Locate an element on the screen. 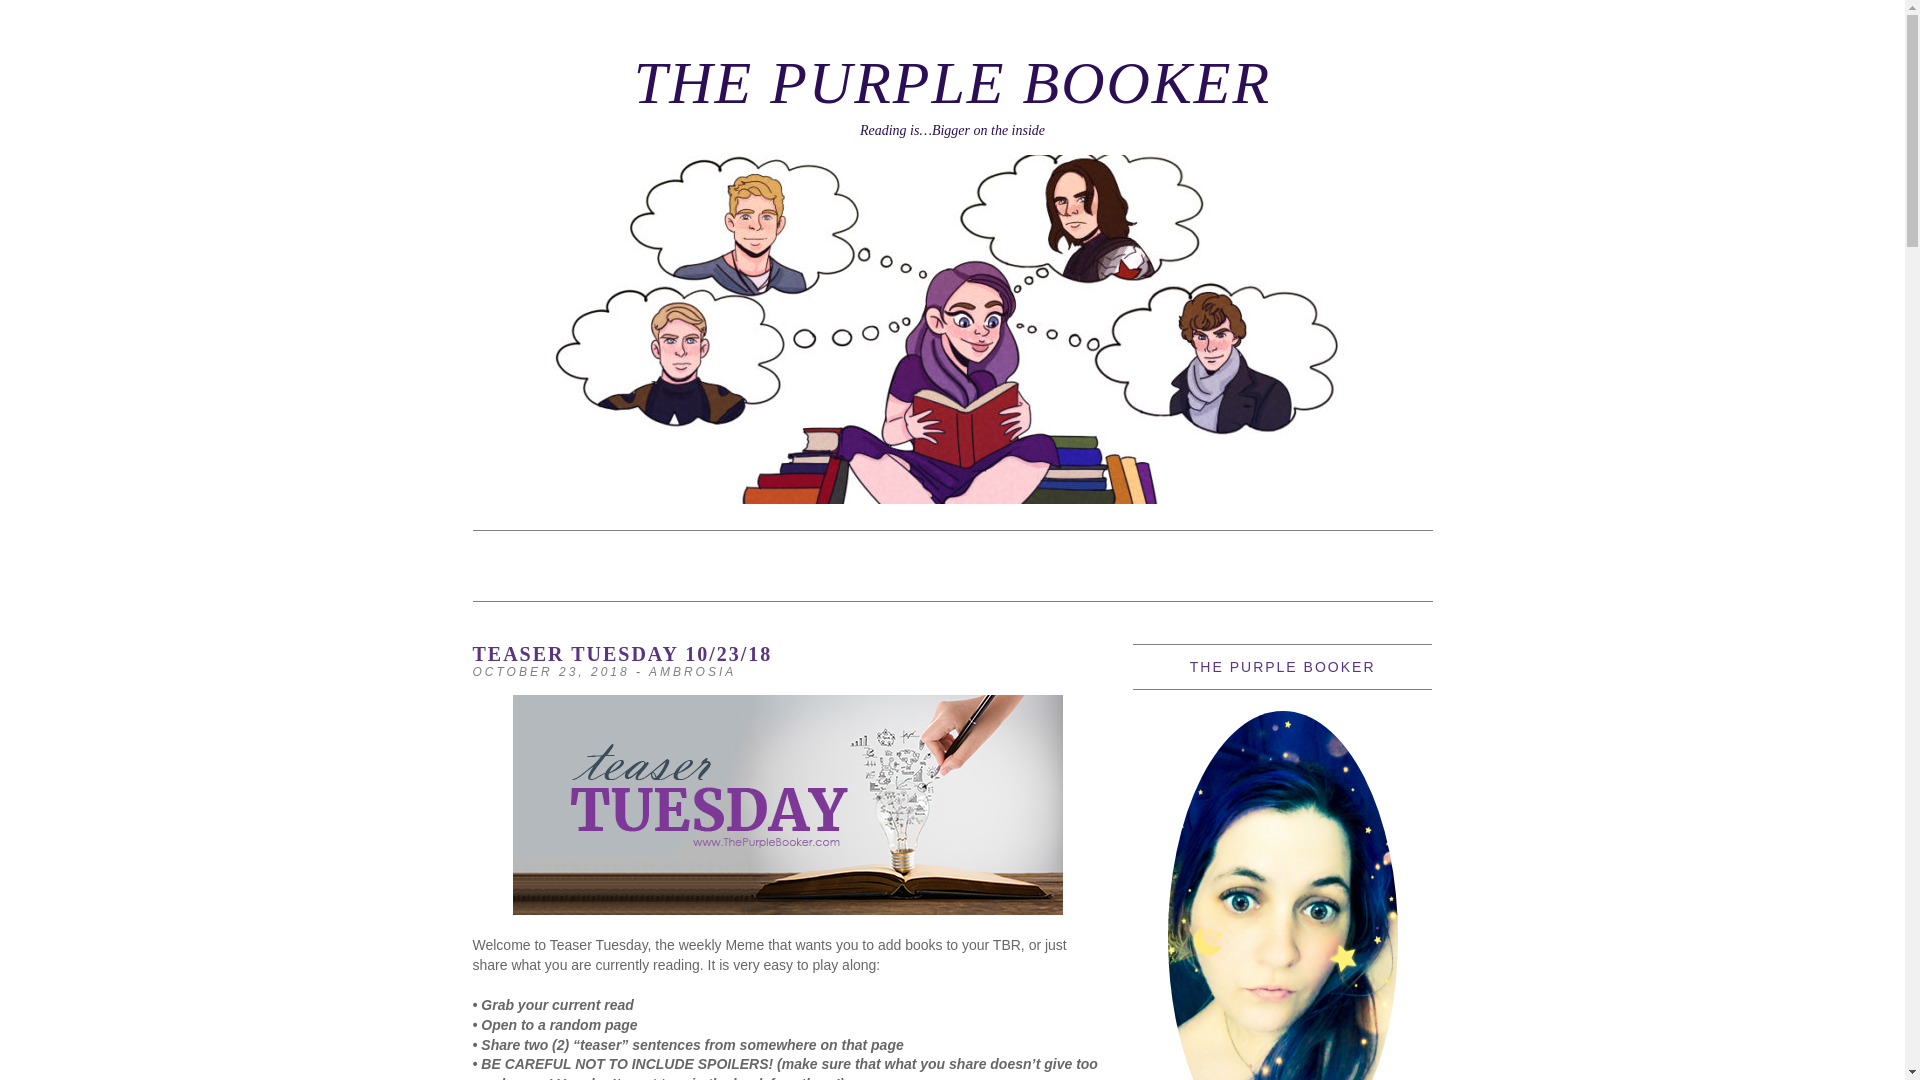  THE PURPLE BOOKER is located at coordinates (952, 82).